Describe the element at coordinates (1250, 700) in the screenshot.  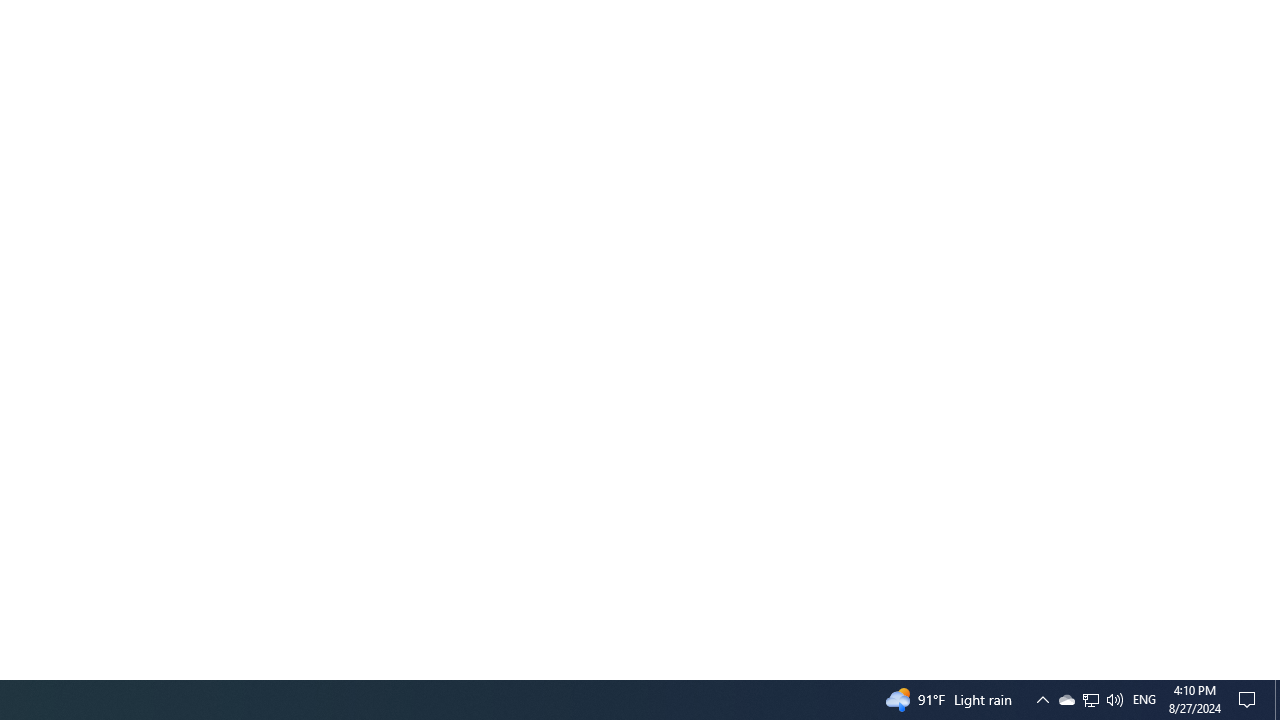
I see `Action Center, No new notifications` at that location.